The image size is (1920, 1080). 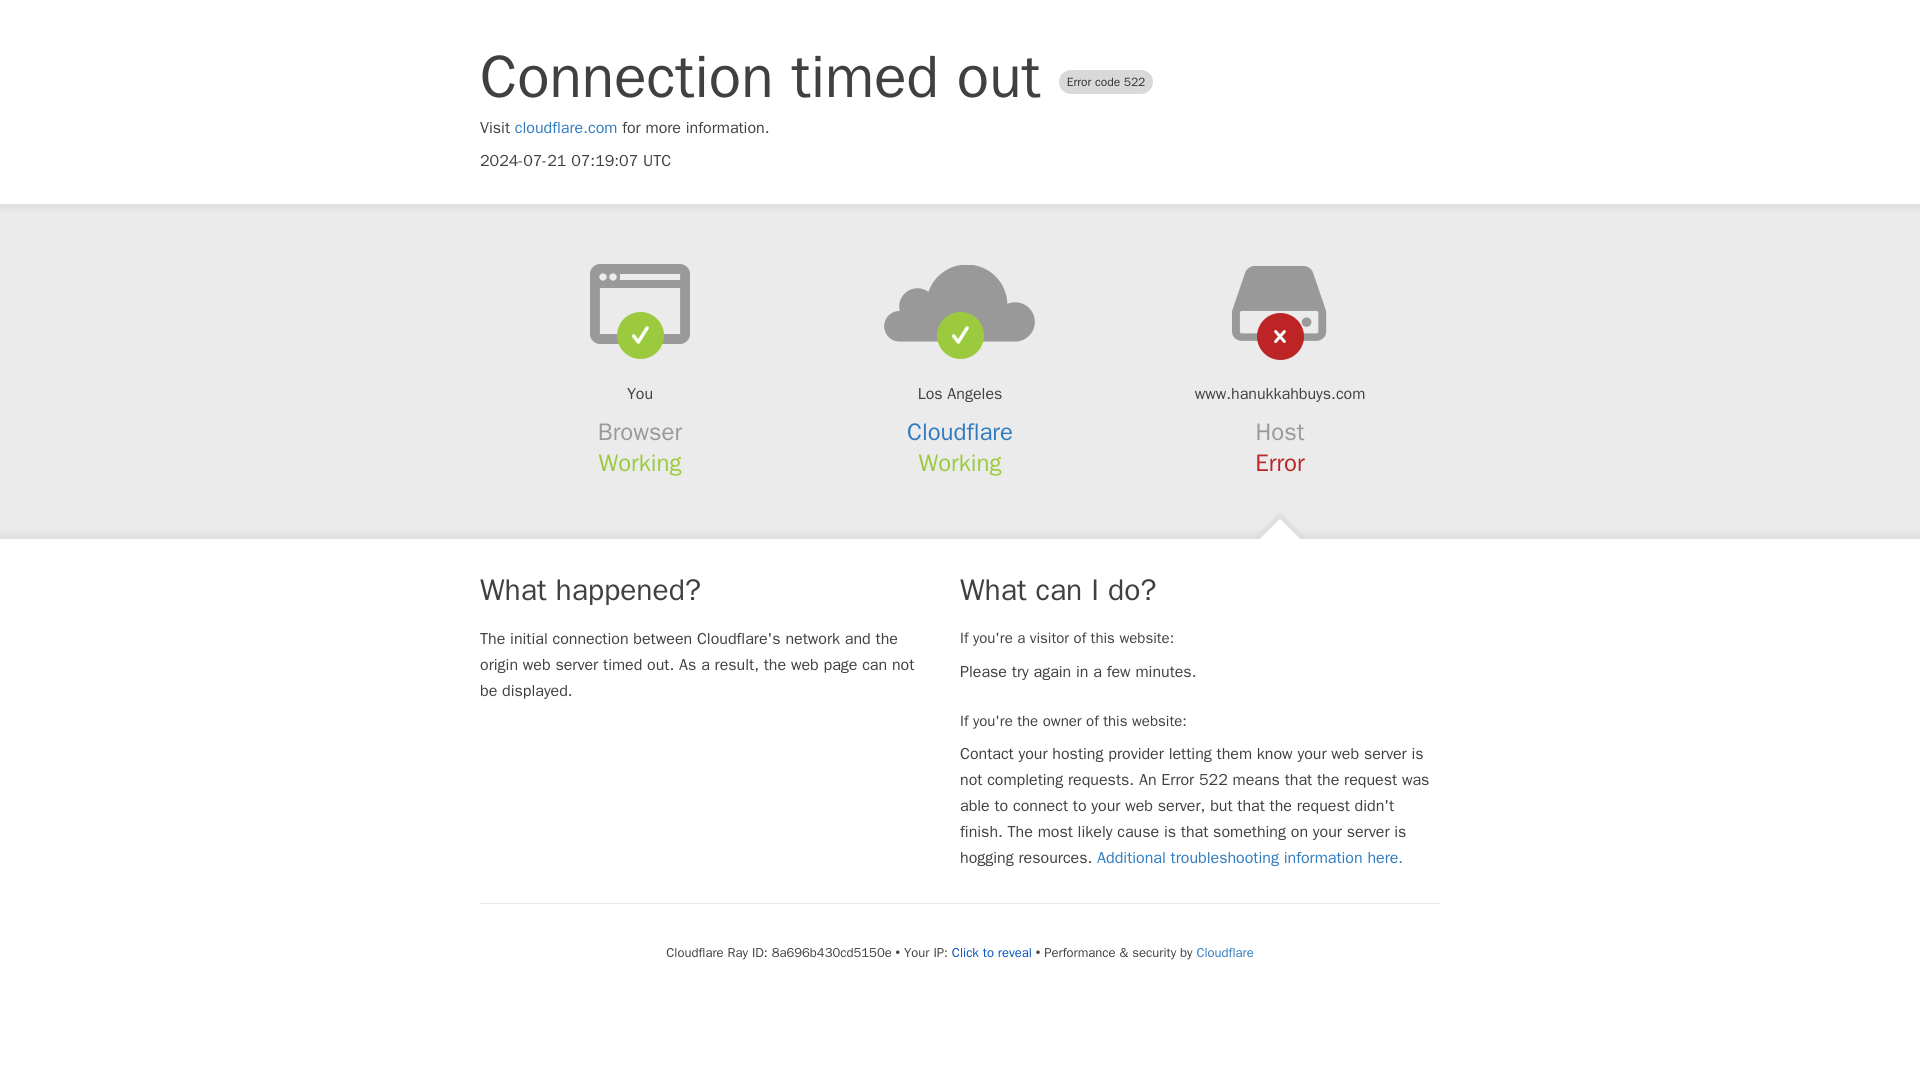 I want to click on cloudflare.com, so click(x=566, y=128).